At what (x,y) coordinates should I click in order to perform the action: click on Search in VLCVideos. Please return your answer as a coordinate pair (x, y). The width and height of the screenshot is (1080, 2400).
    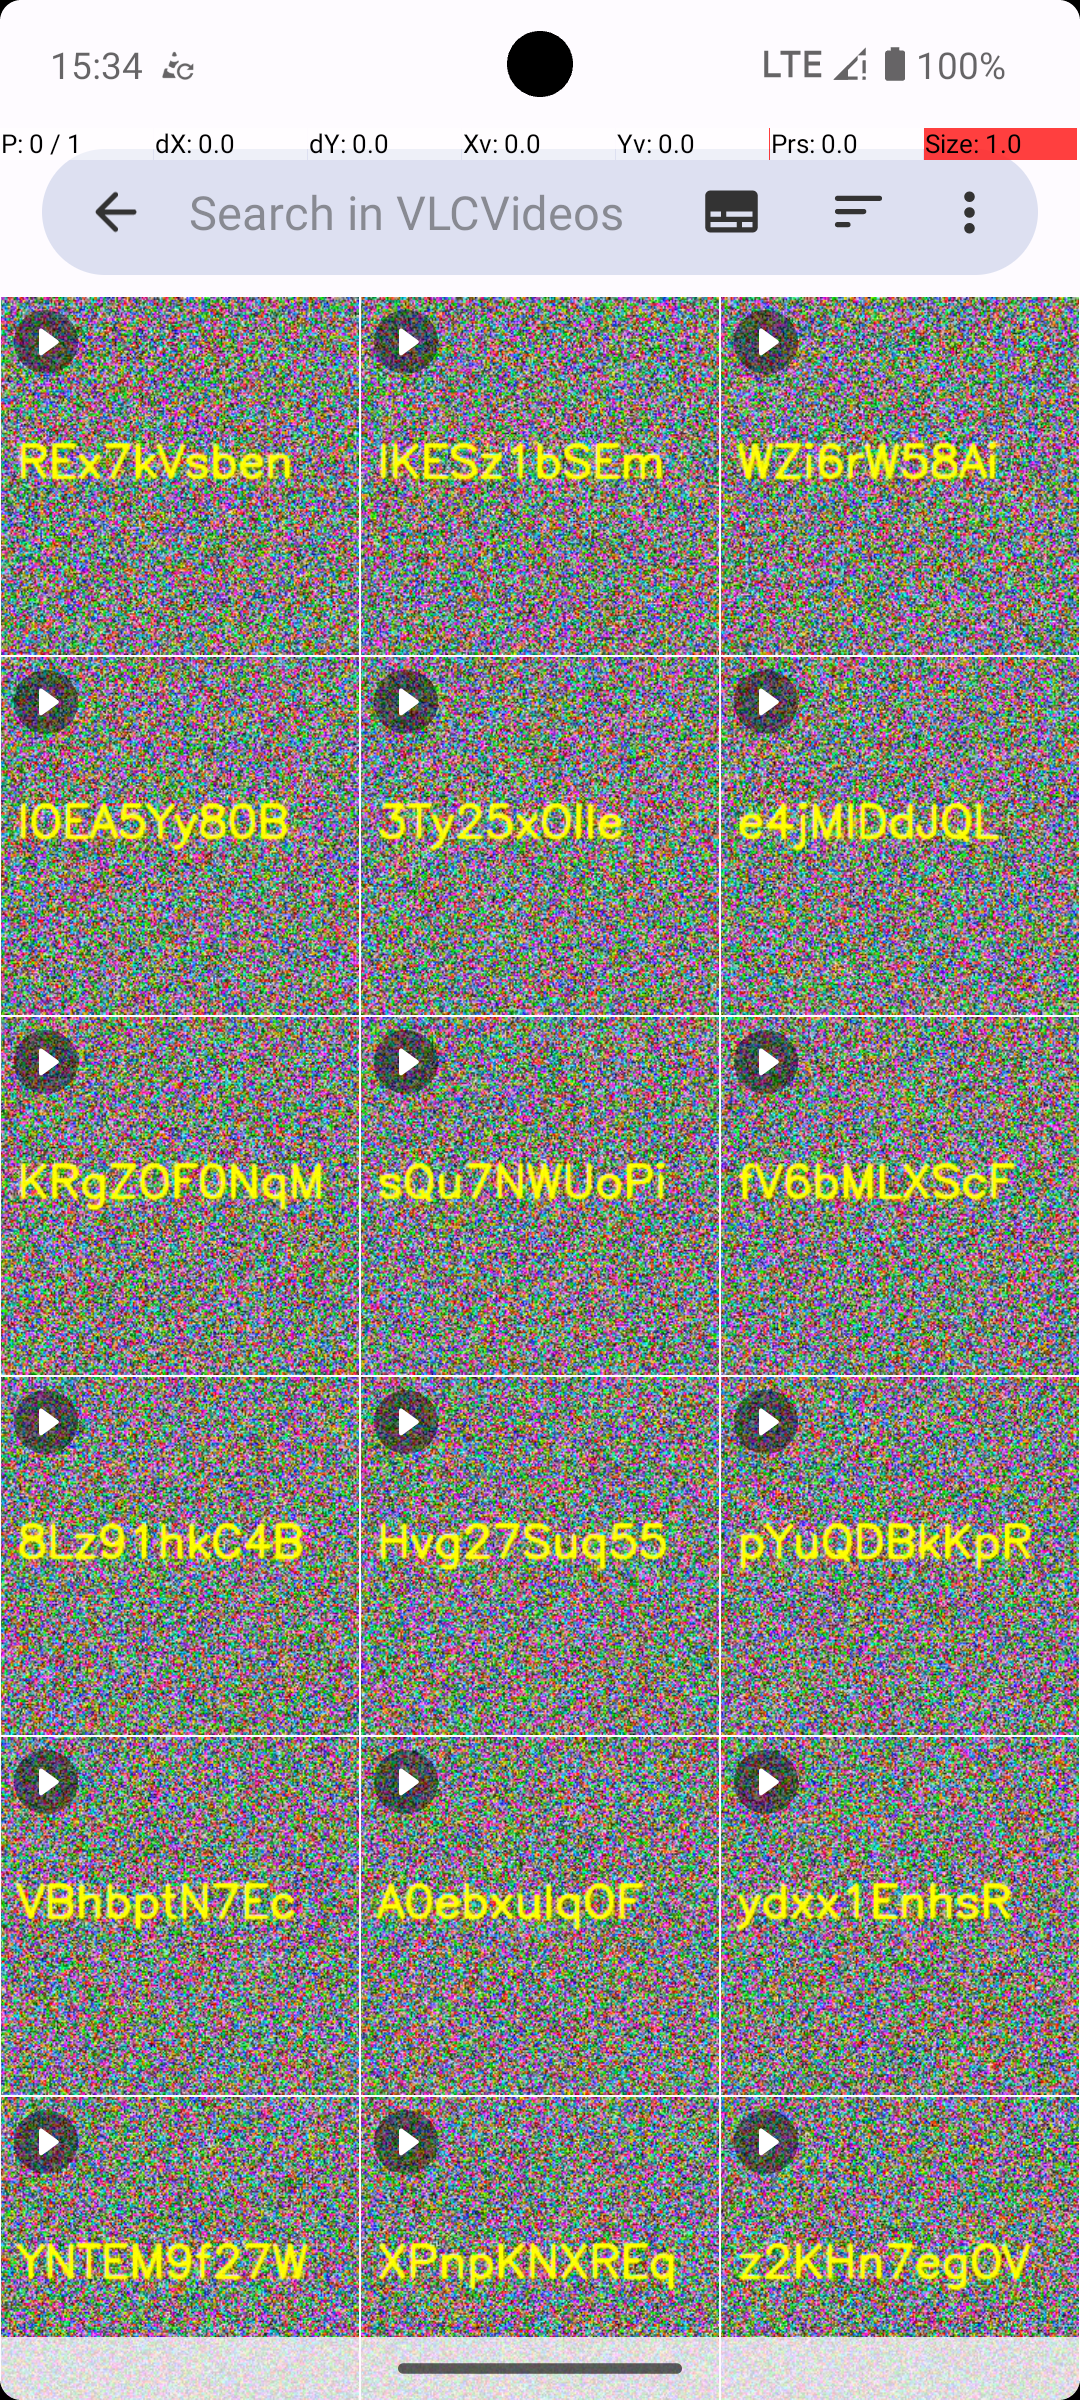
    Looking at the image, I should click on (386, 212).